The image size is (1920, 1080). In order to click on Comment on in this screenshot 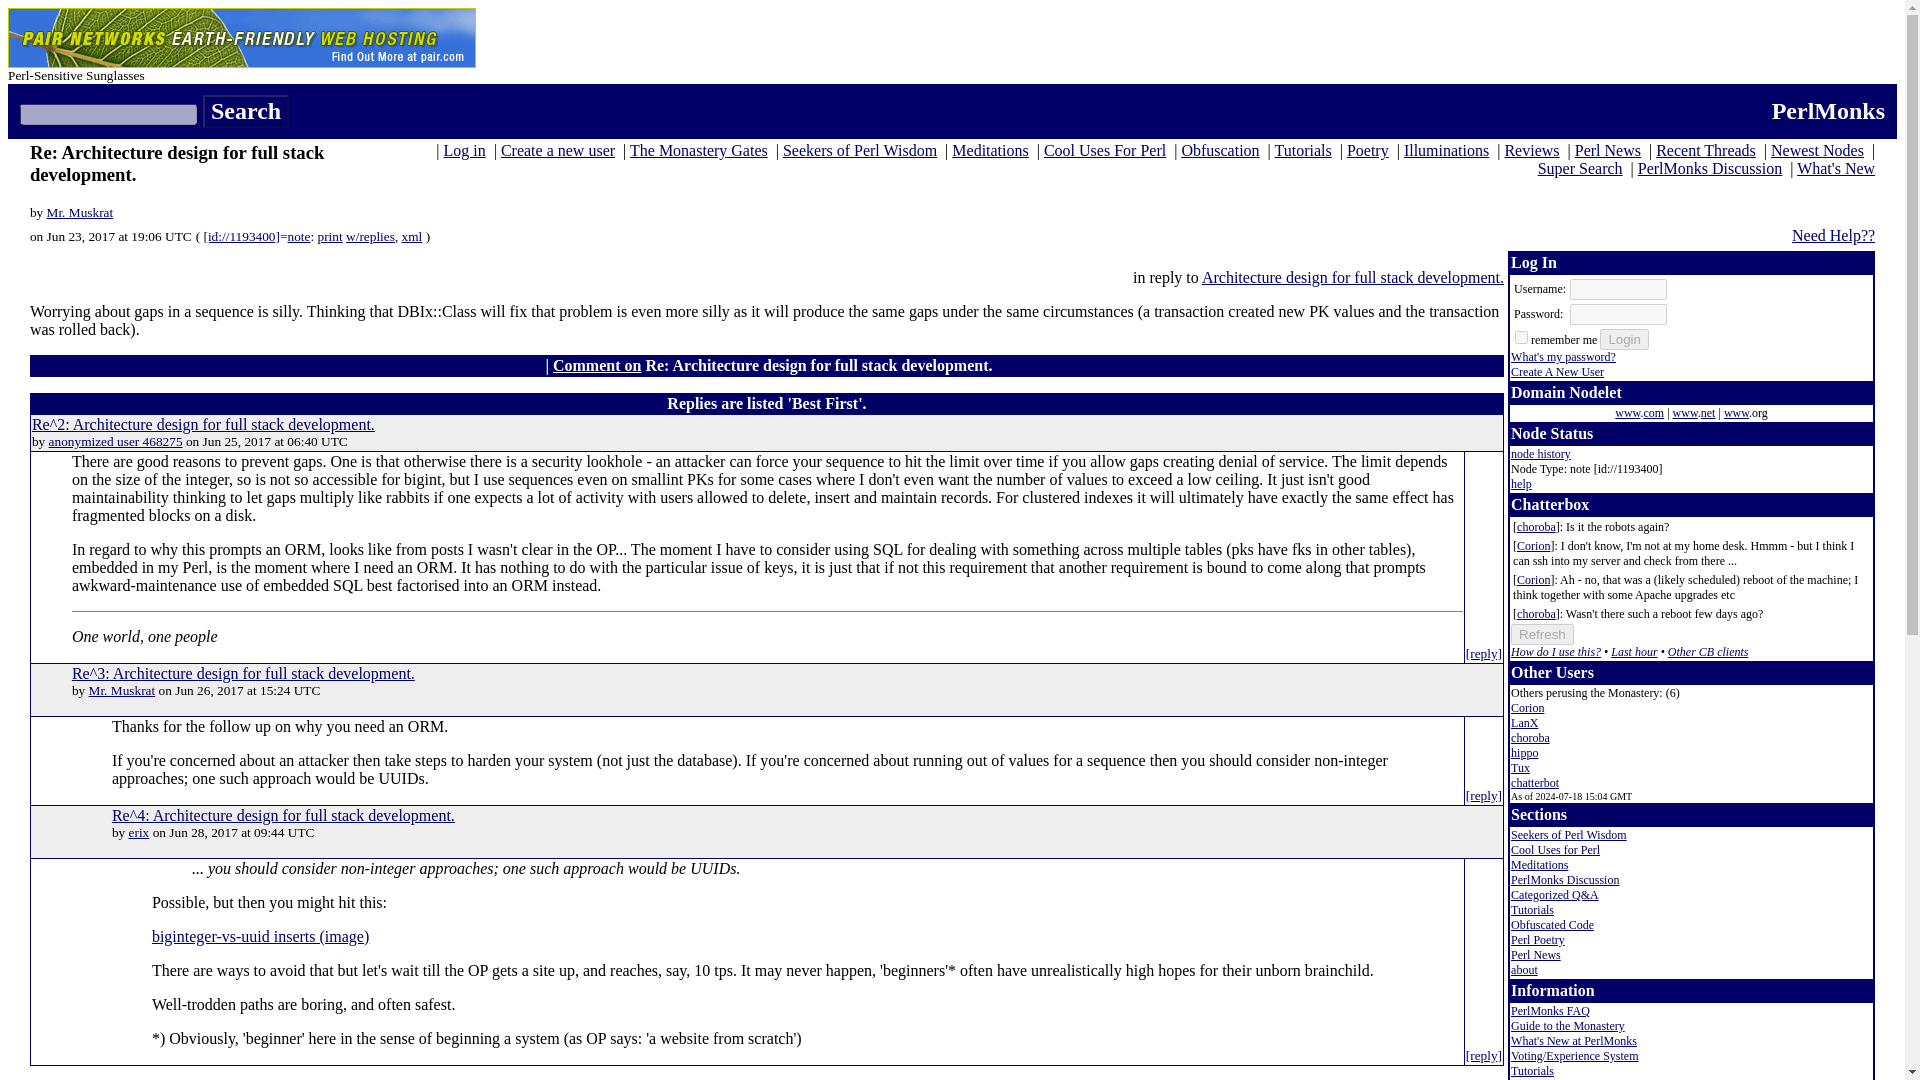, I will do `click(596, 365)`.